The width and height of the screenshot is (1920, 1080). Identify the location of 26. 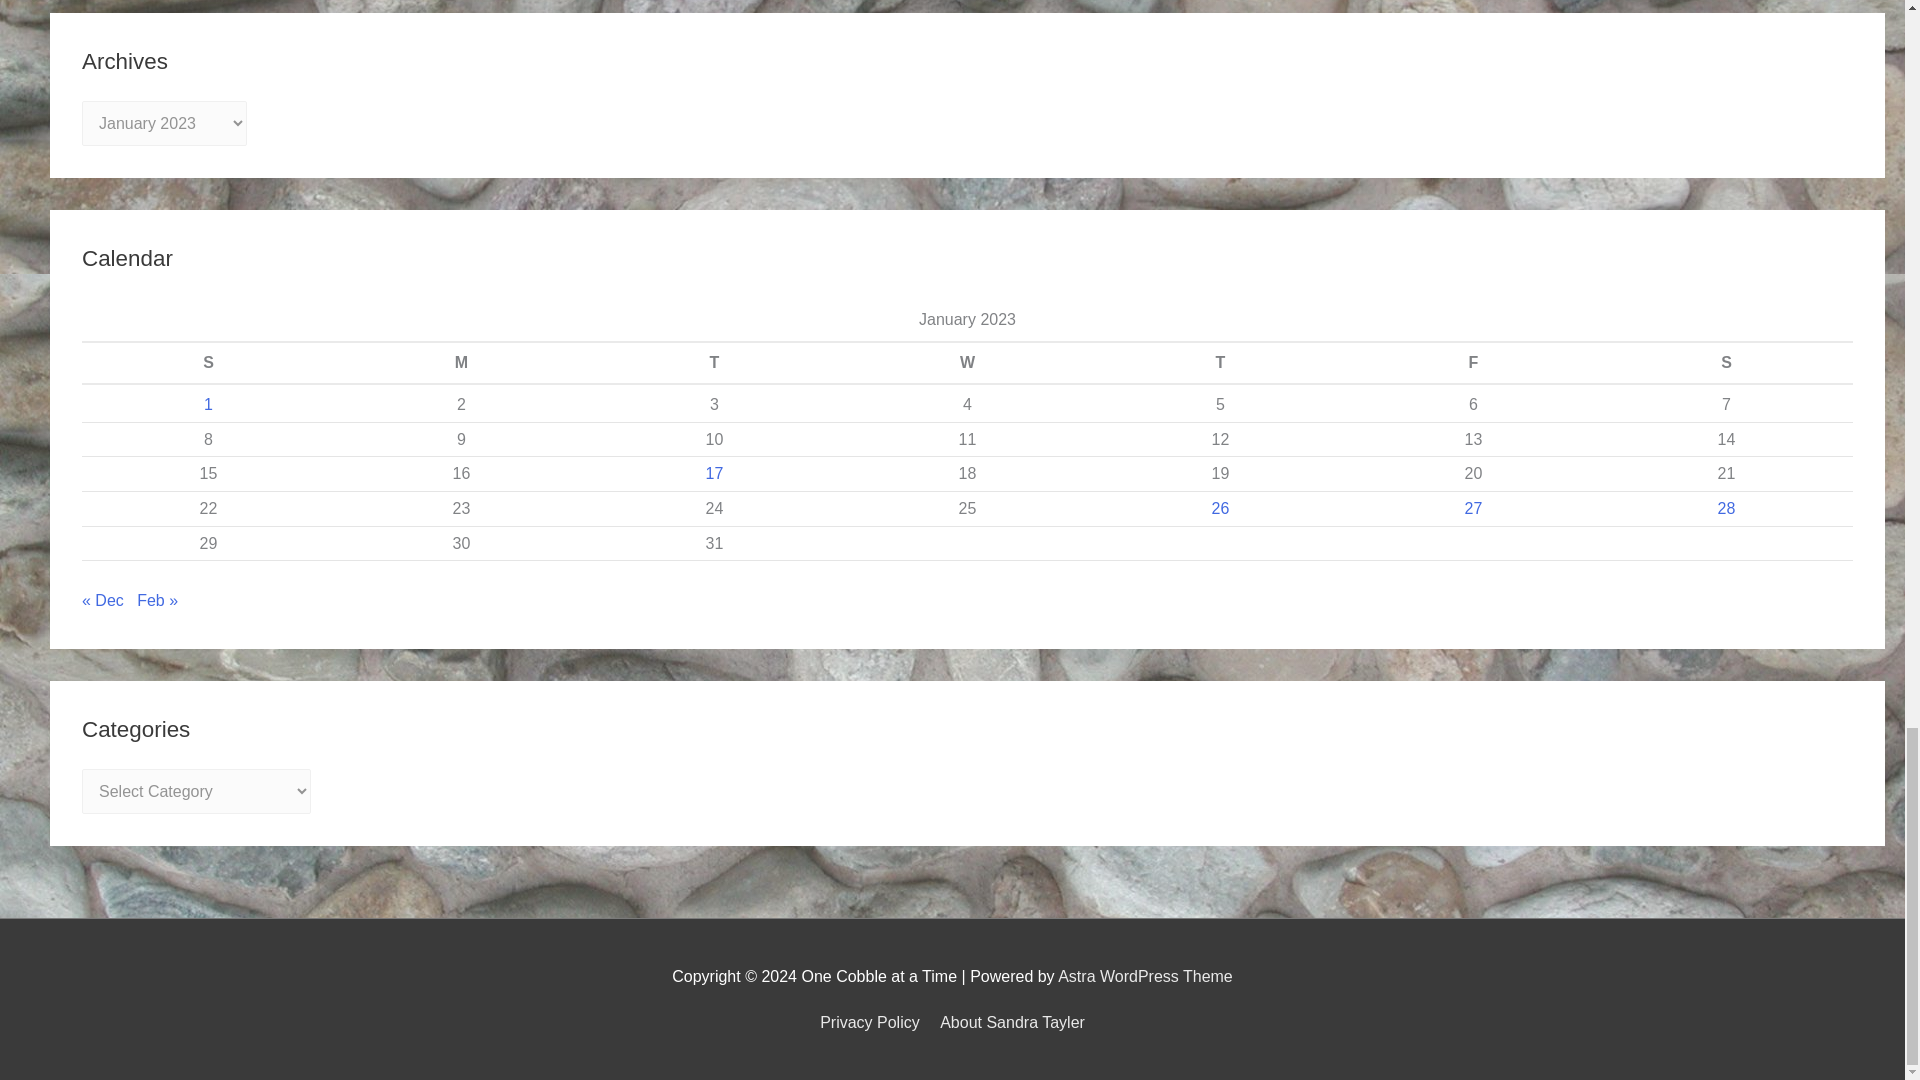
(1220, 508).